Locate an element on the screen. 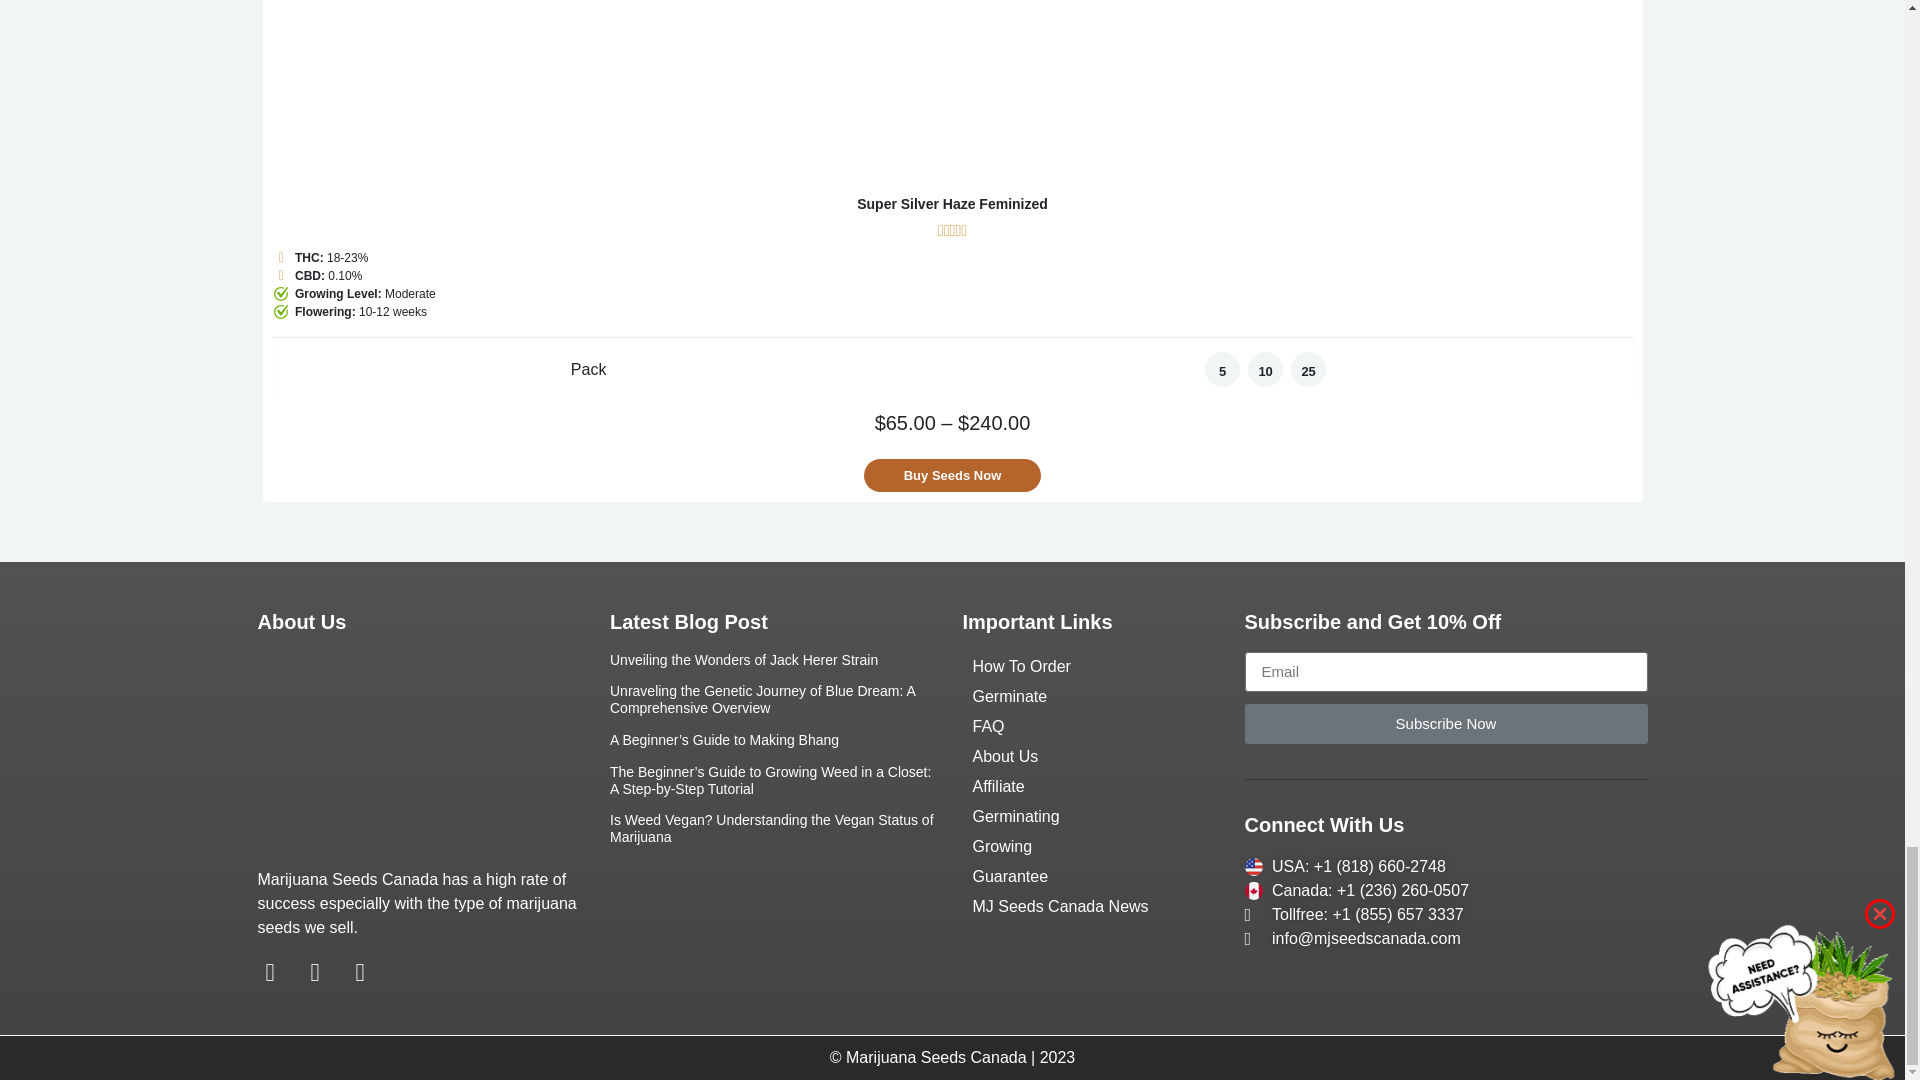 Image resolution: width=1920 pixels, height=1080 pixels. Super Silver Haze Feminized is located at coordinates (952, 95).